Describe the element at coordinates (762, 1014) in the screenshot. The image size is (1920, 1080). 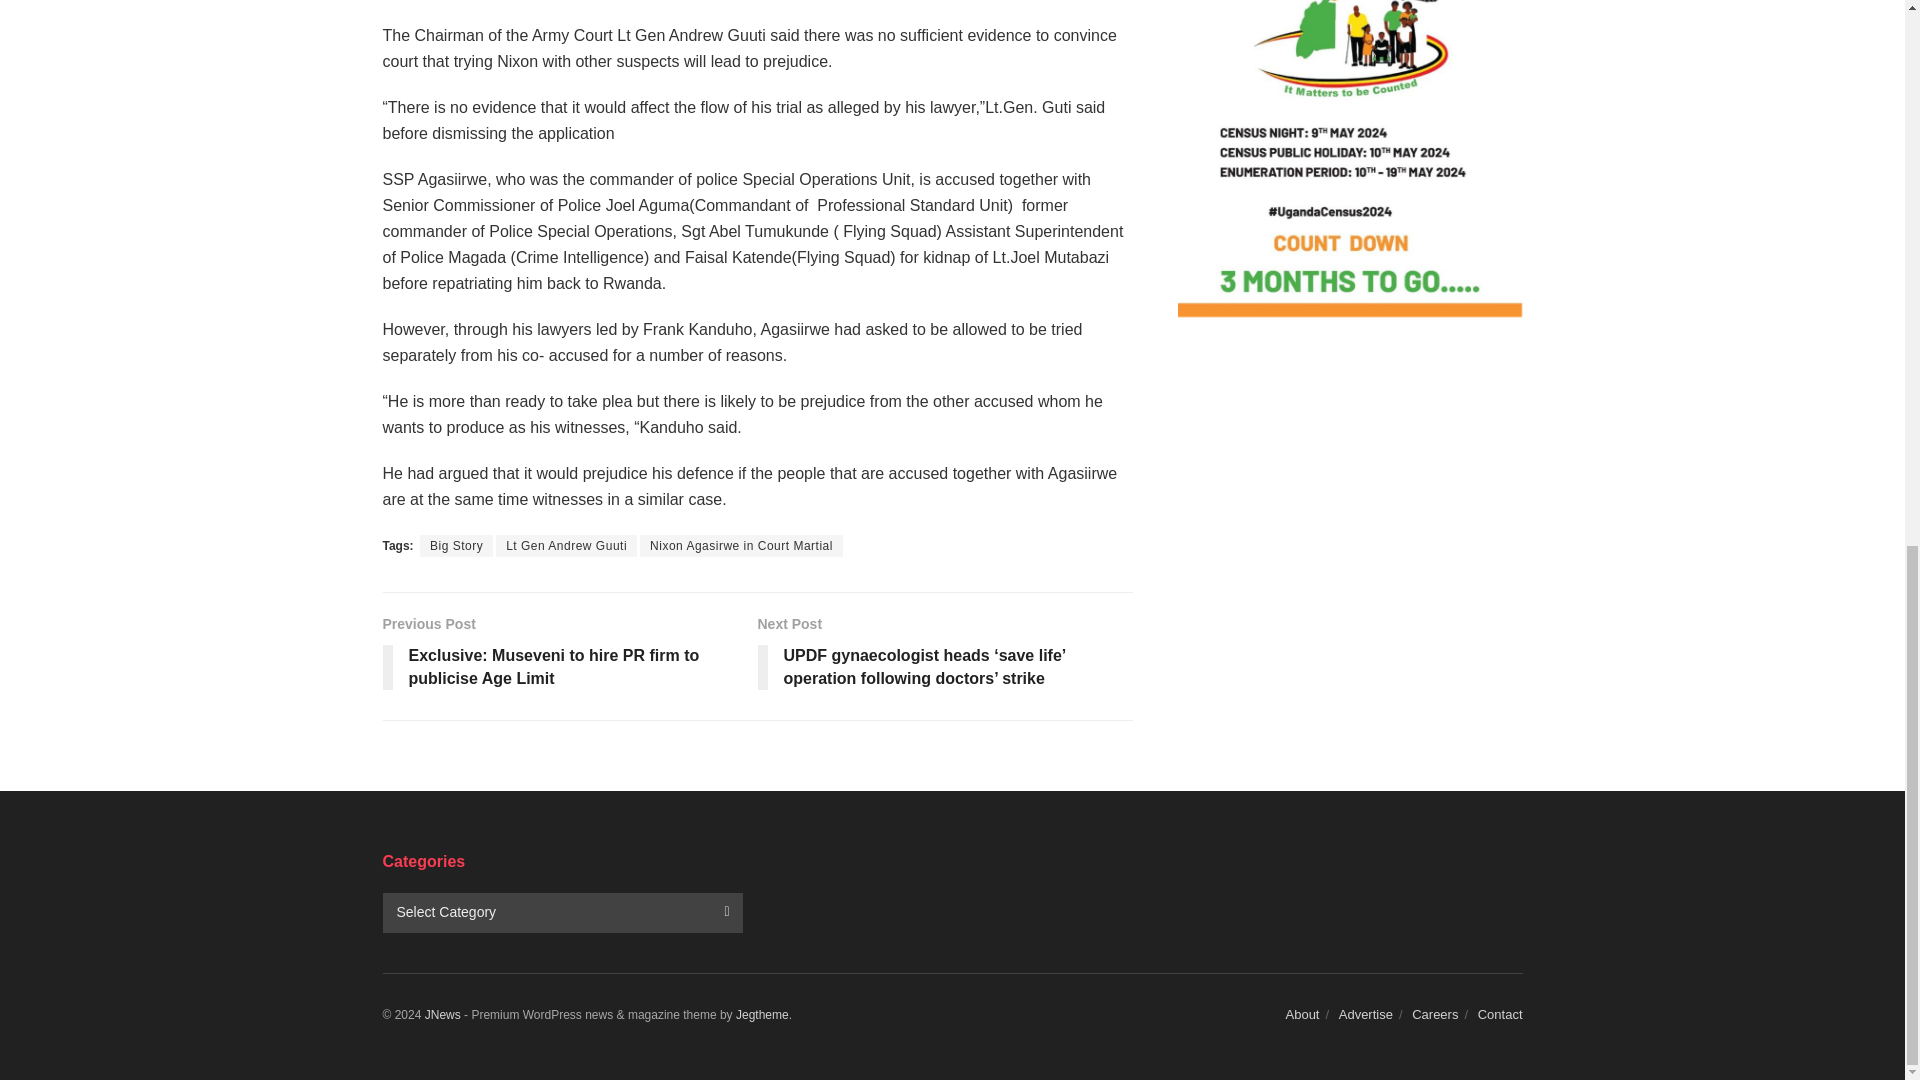
I see `Jegtheme` at that location.